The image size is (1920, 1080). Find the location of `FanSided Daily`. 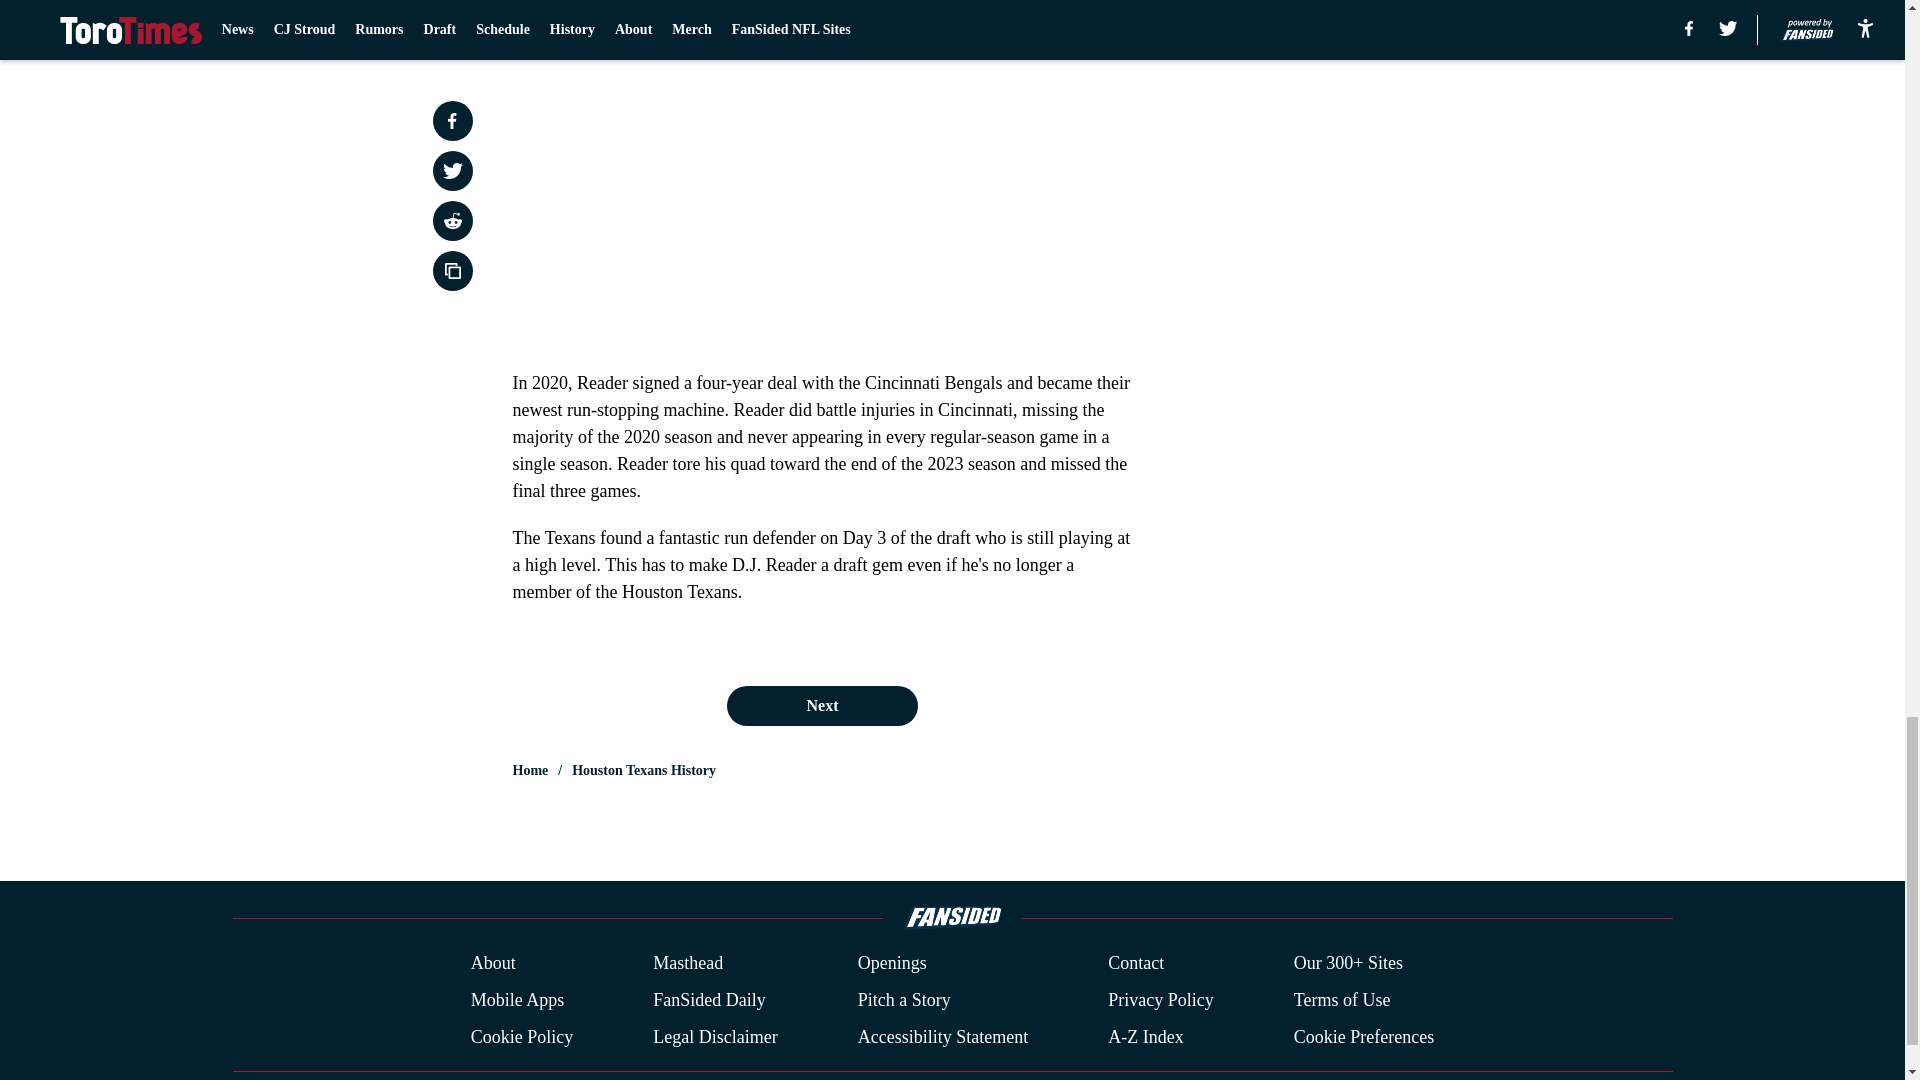

FanSided Daily is located at coordinates (709, 1000).